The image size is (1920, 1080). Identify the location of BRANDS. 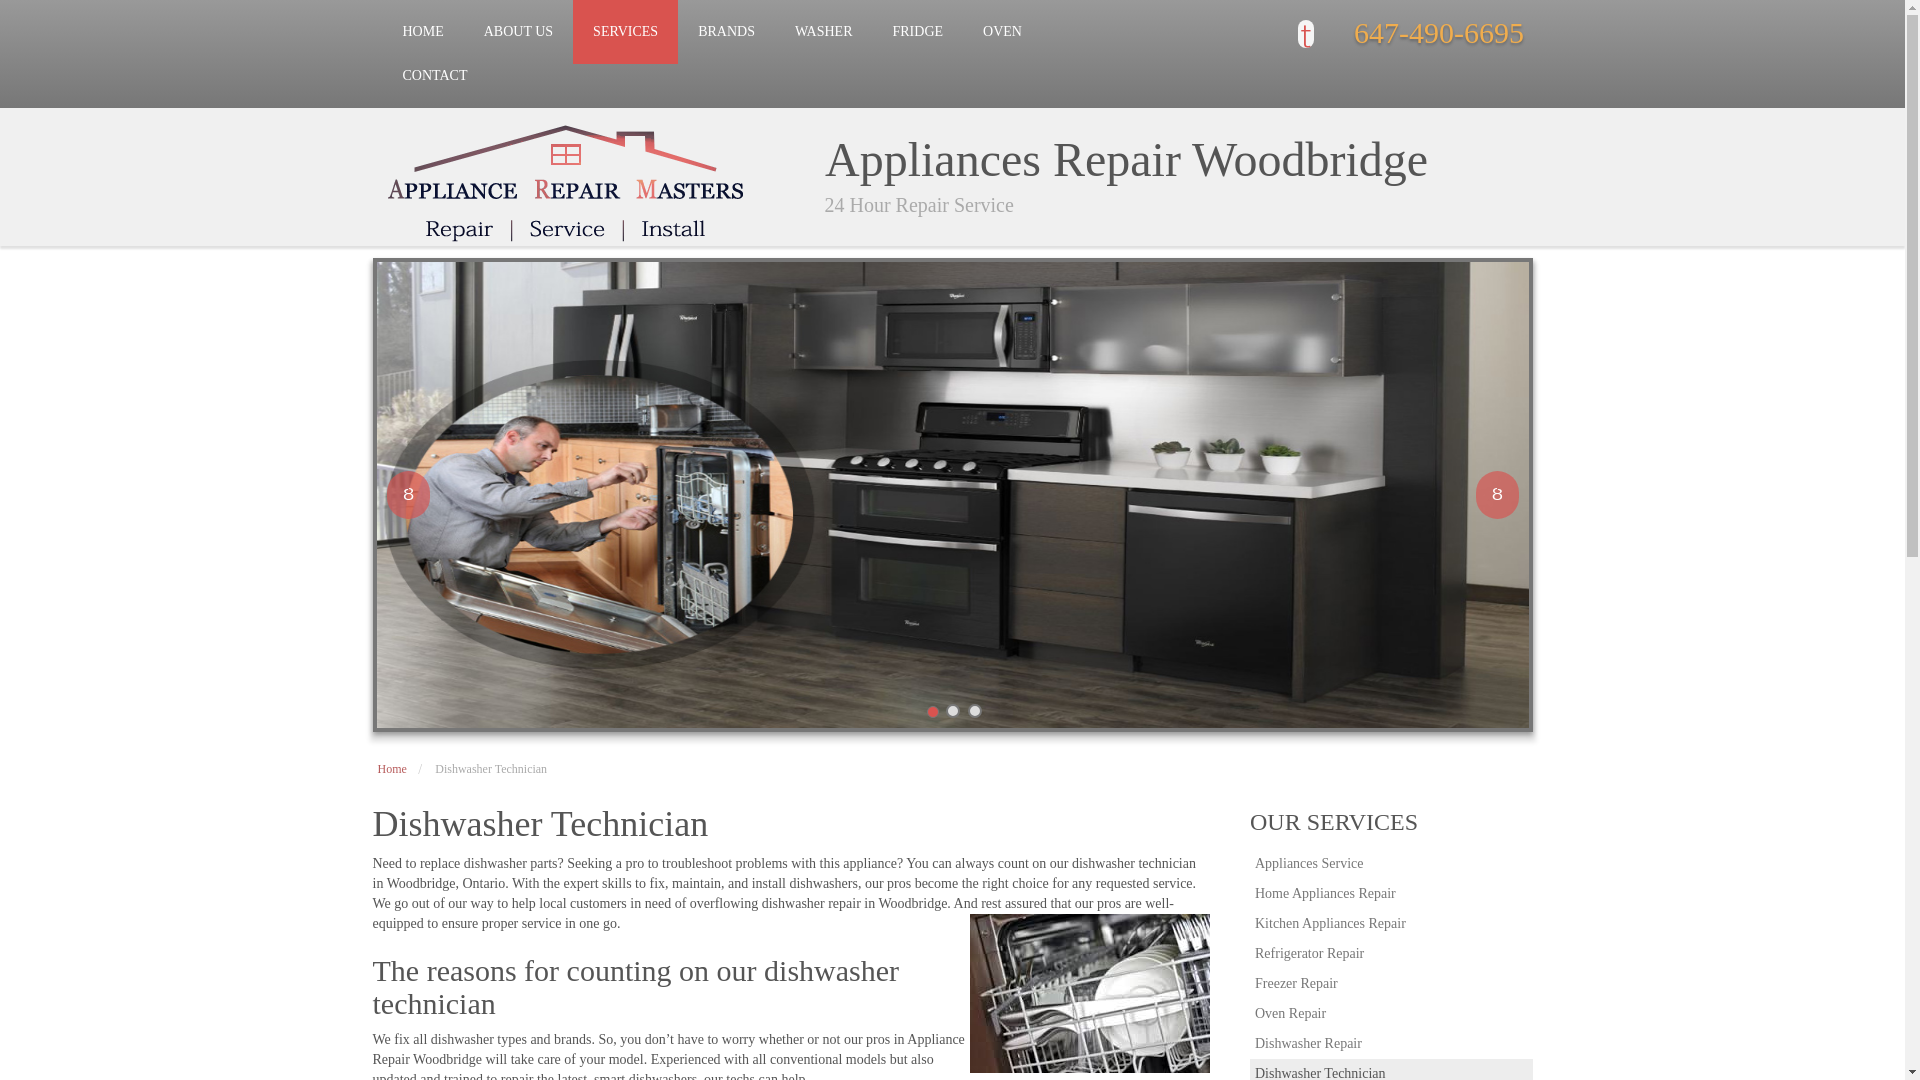
(726, 32).